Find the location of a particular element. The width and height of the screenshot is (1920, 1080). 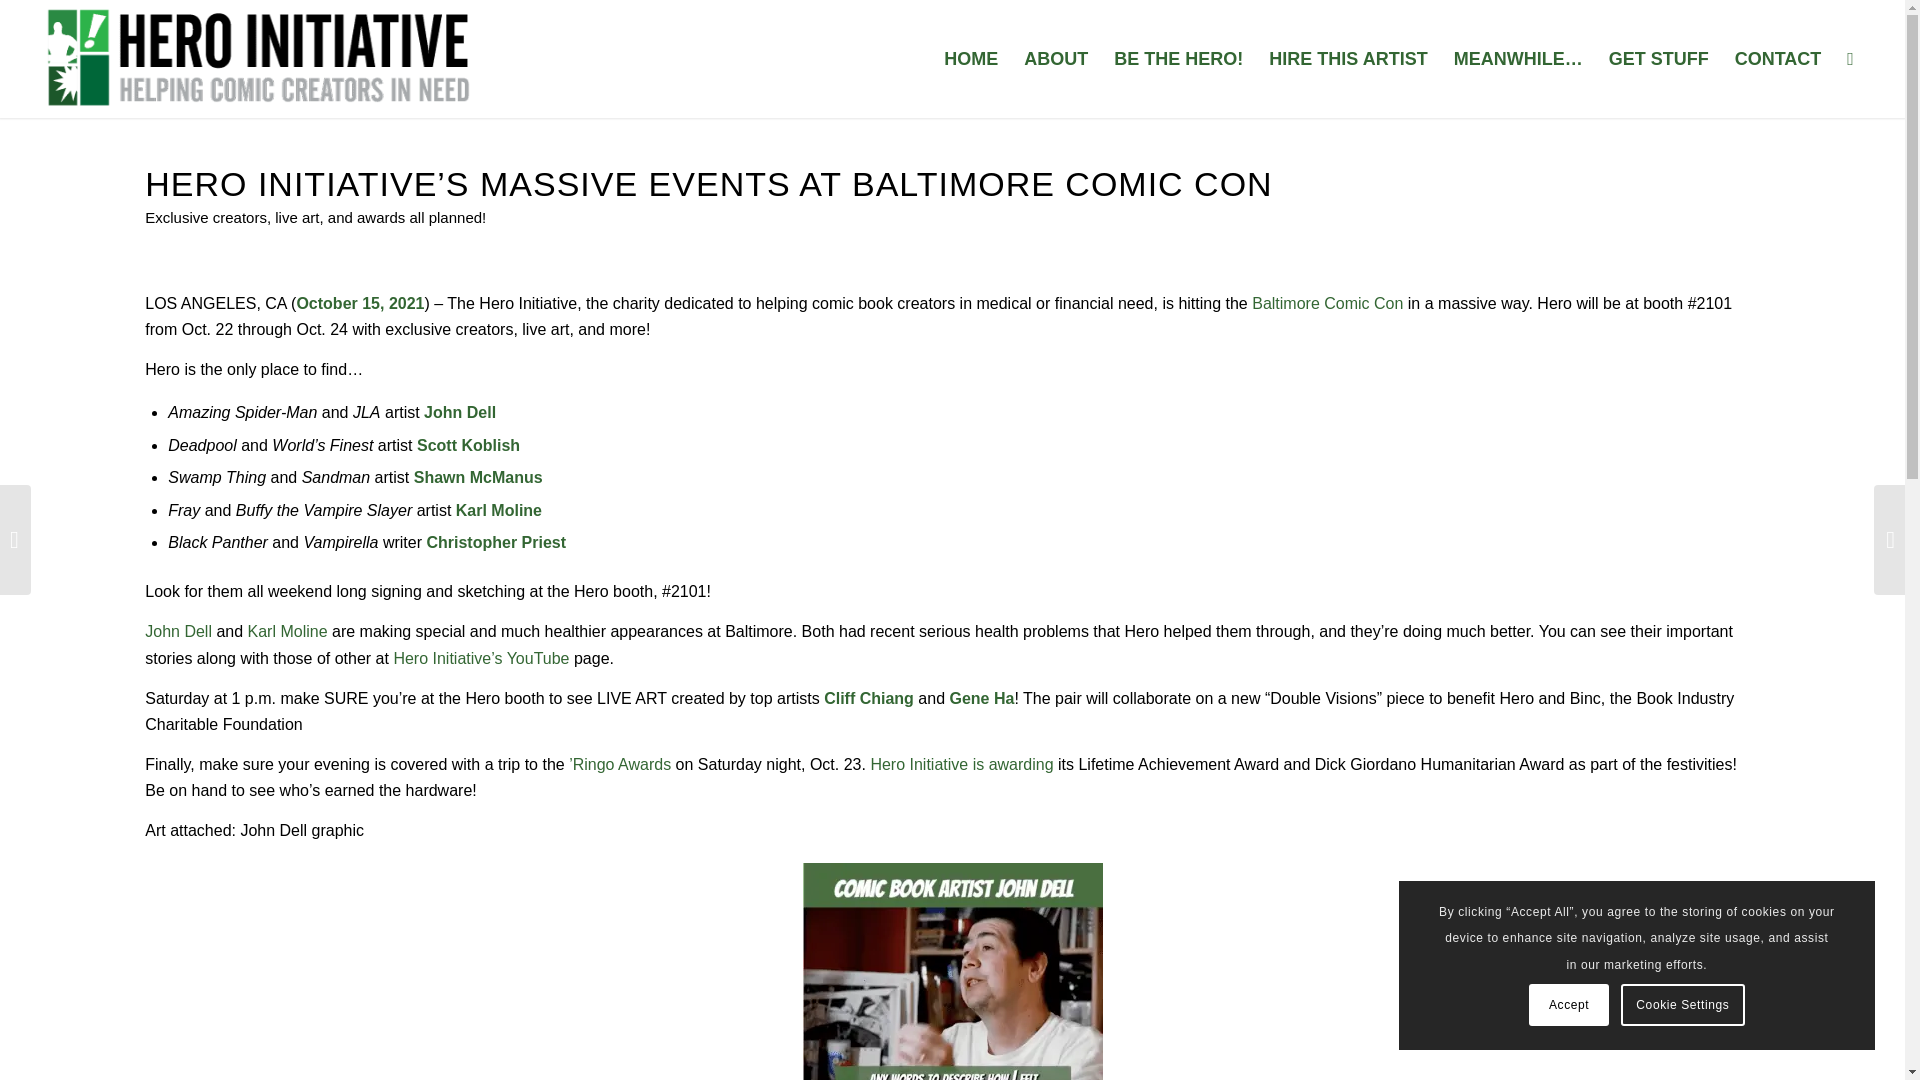

GET STUFF is located at coordinates (1658, 58).